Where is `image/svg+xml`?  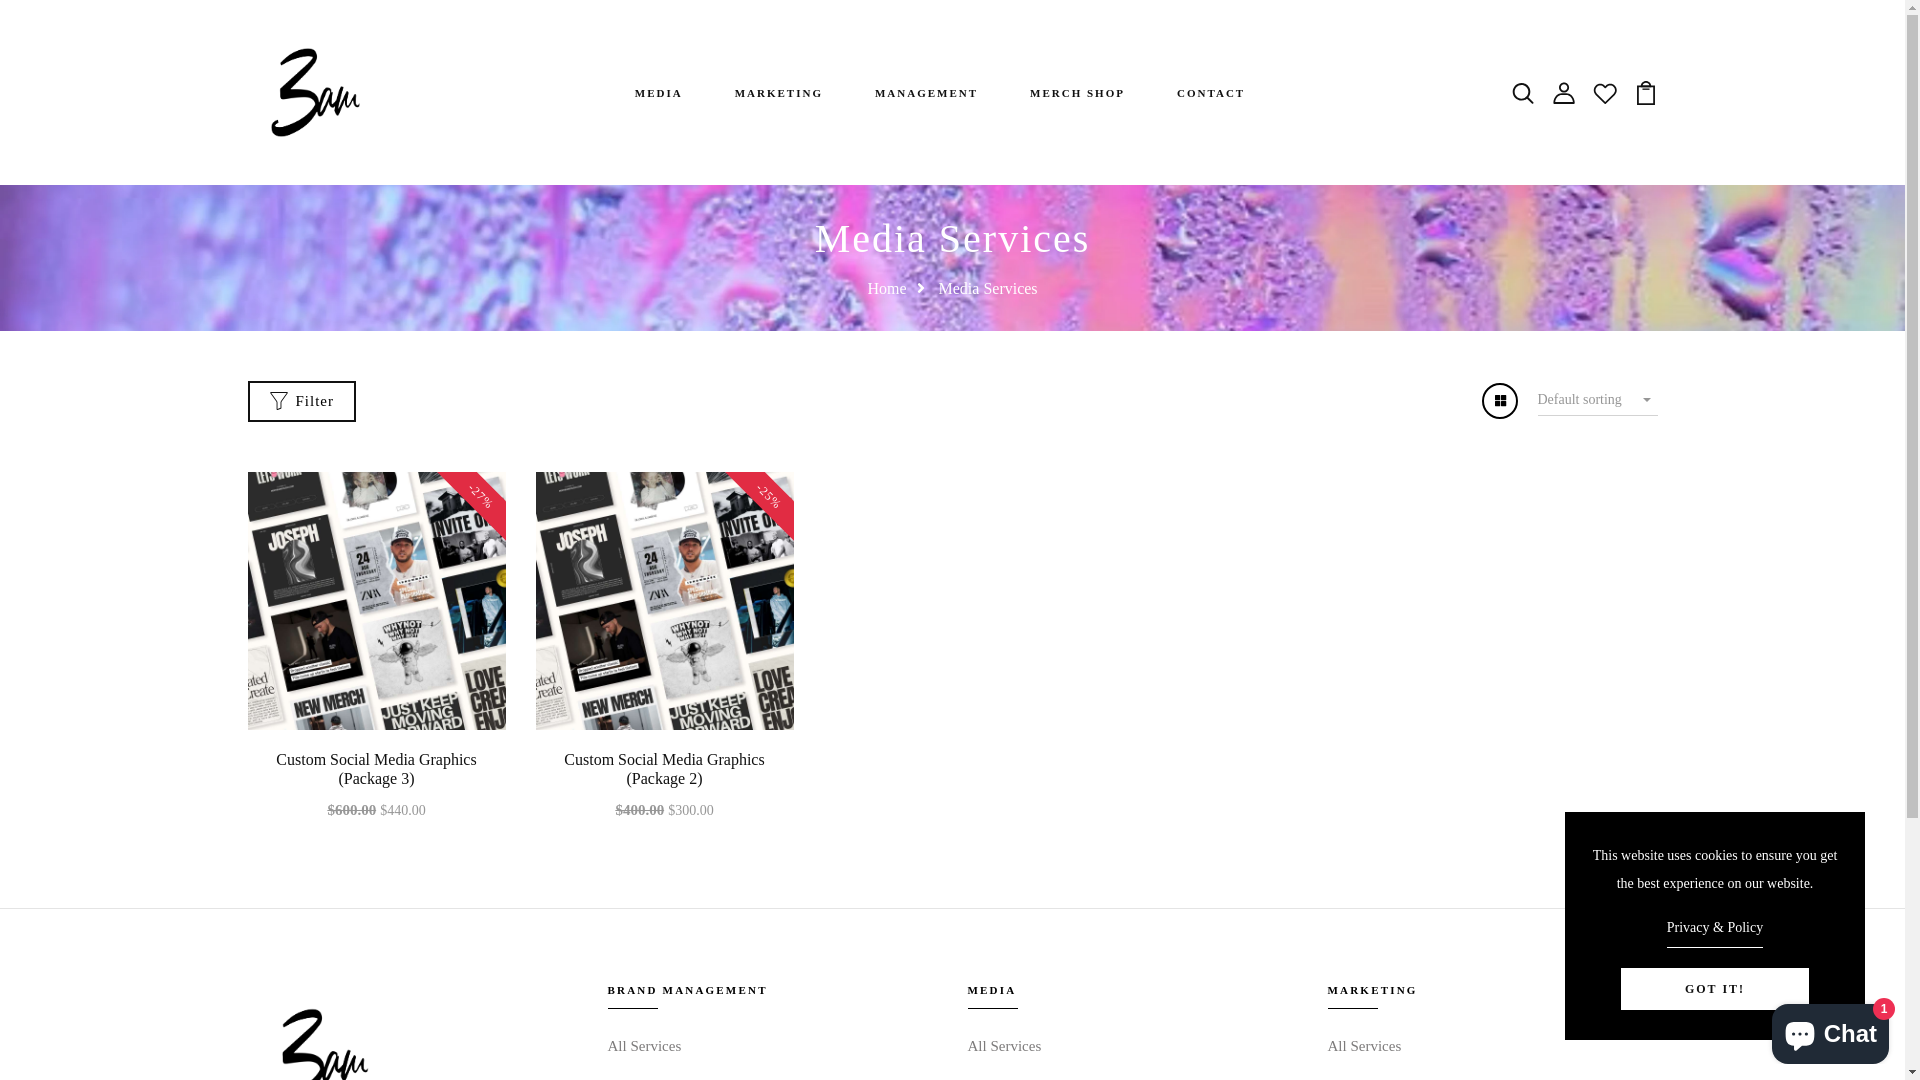 image/svg+xml is located at coordinates (1604, 92).